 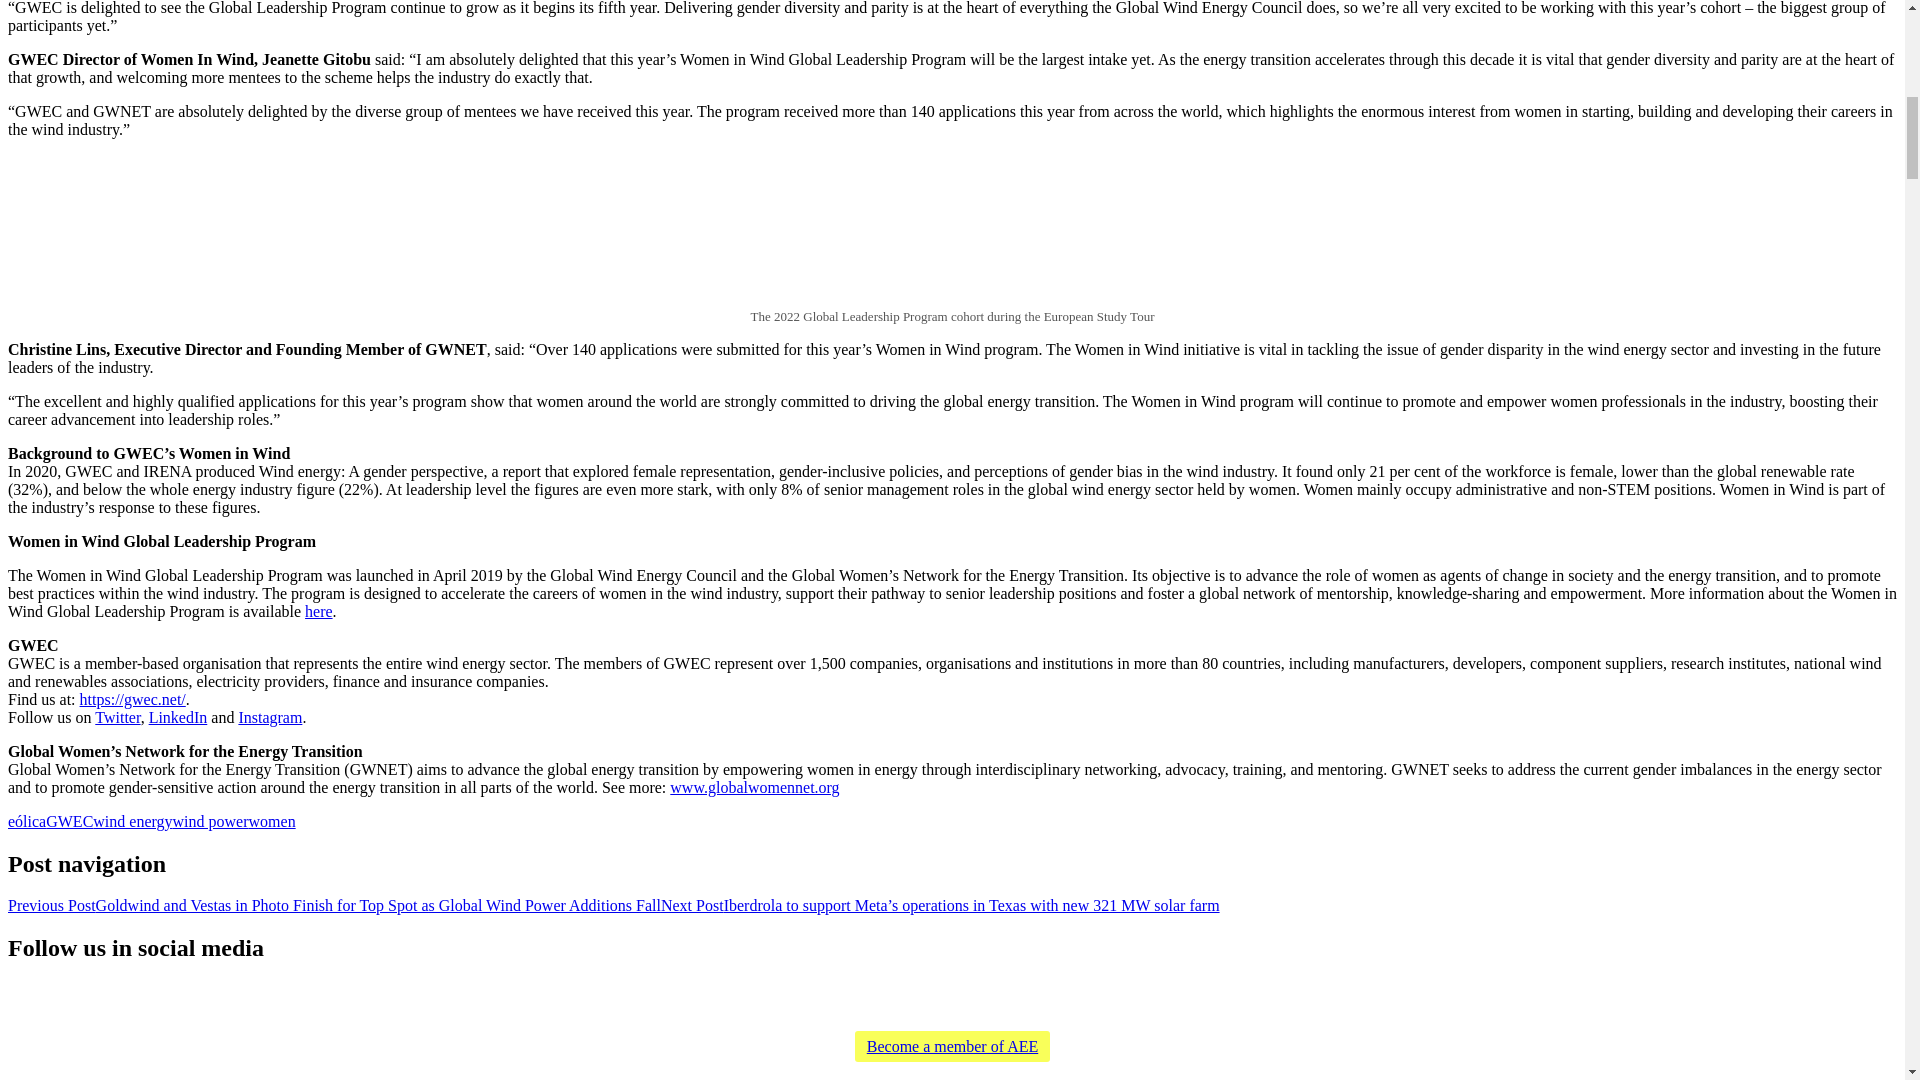 I want to click on wind power, so click(x=210, y=822).